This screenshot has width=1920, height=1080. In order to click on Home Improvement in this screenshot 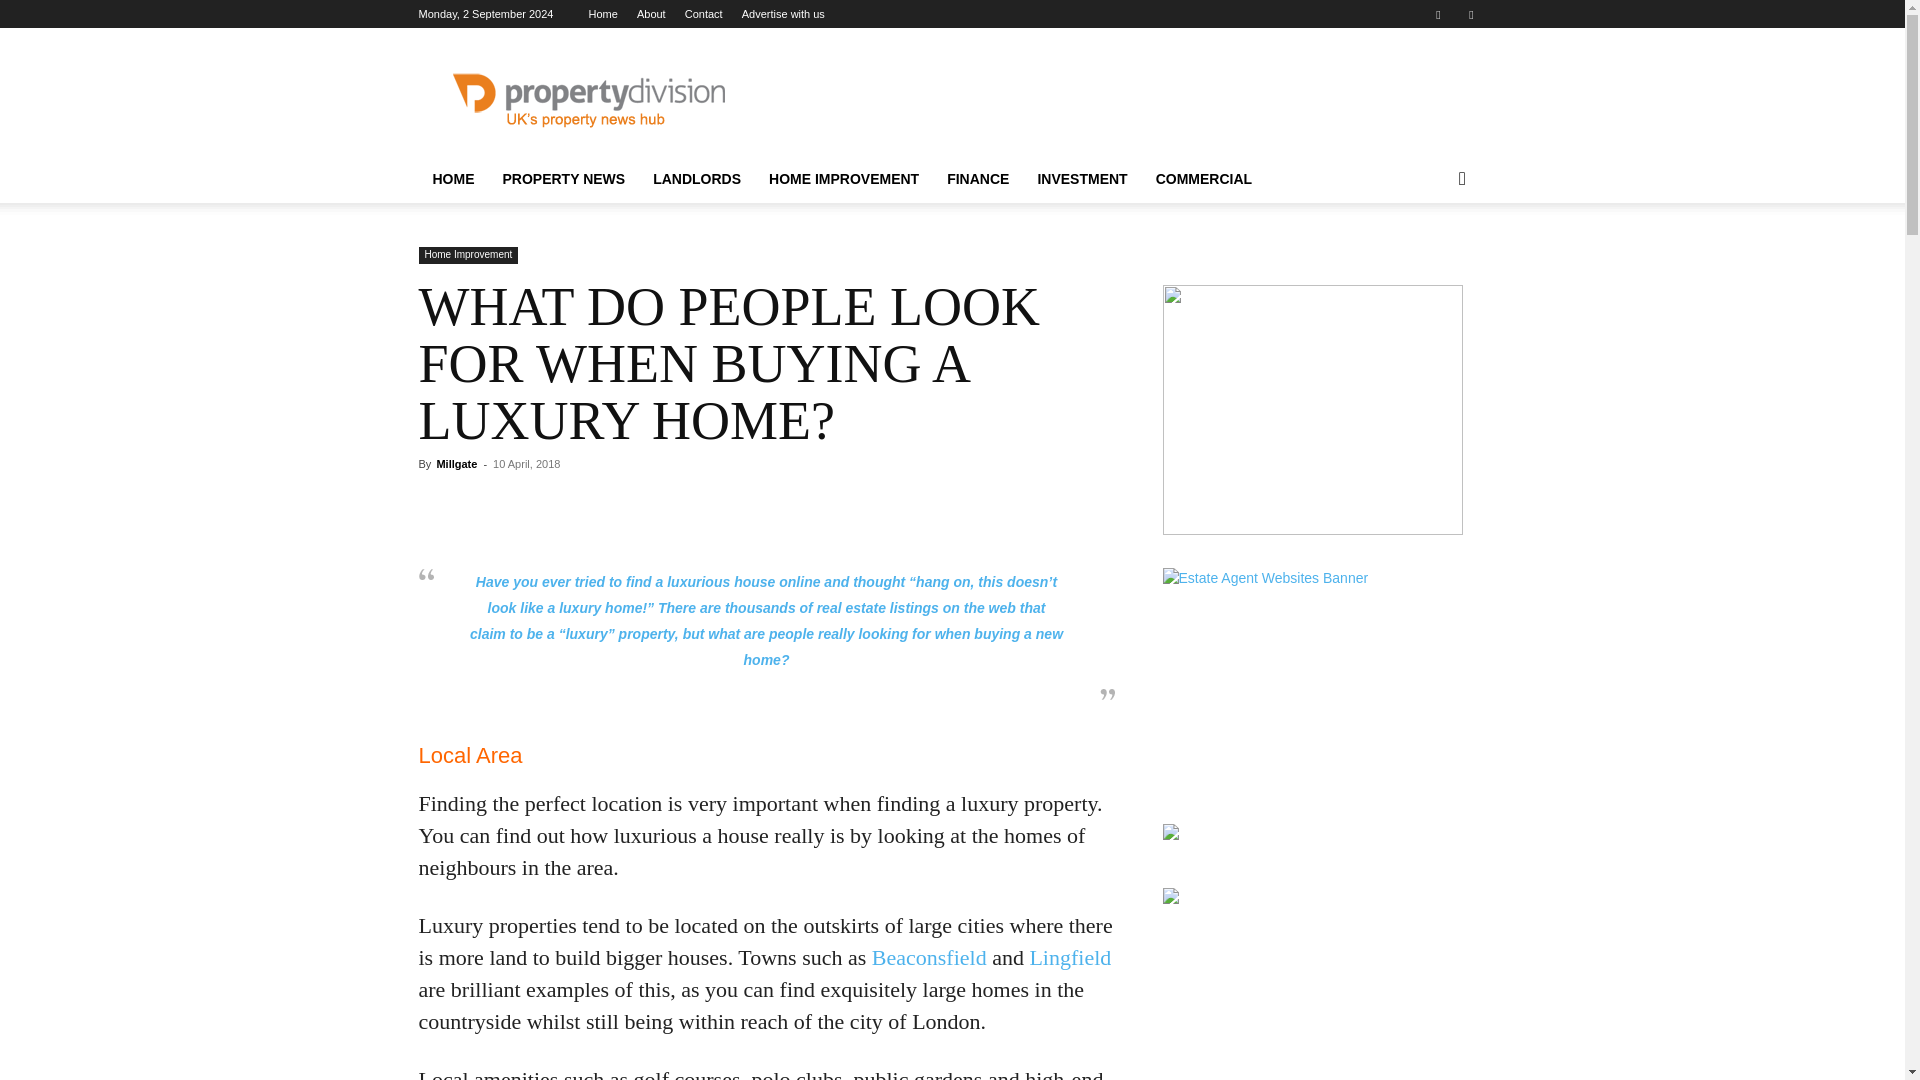, I will do `click(468, 255)`.